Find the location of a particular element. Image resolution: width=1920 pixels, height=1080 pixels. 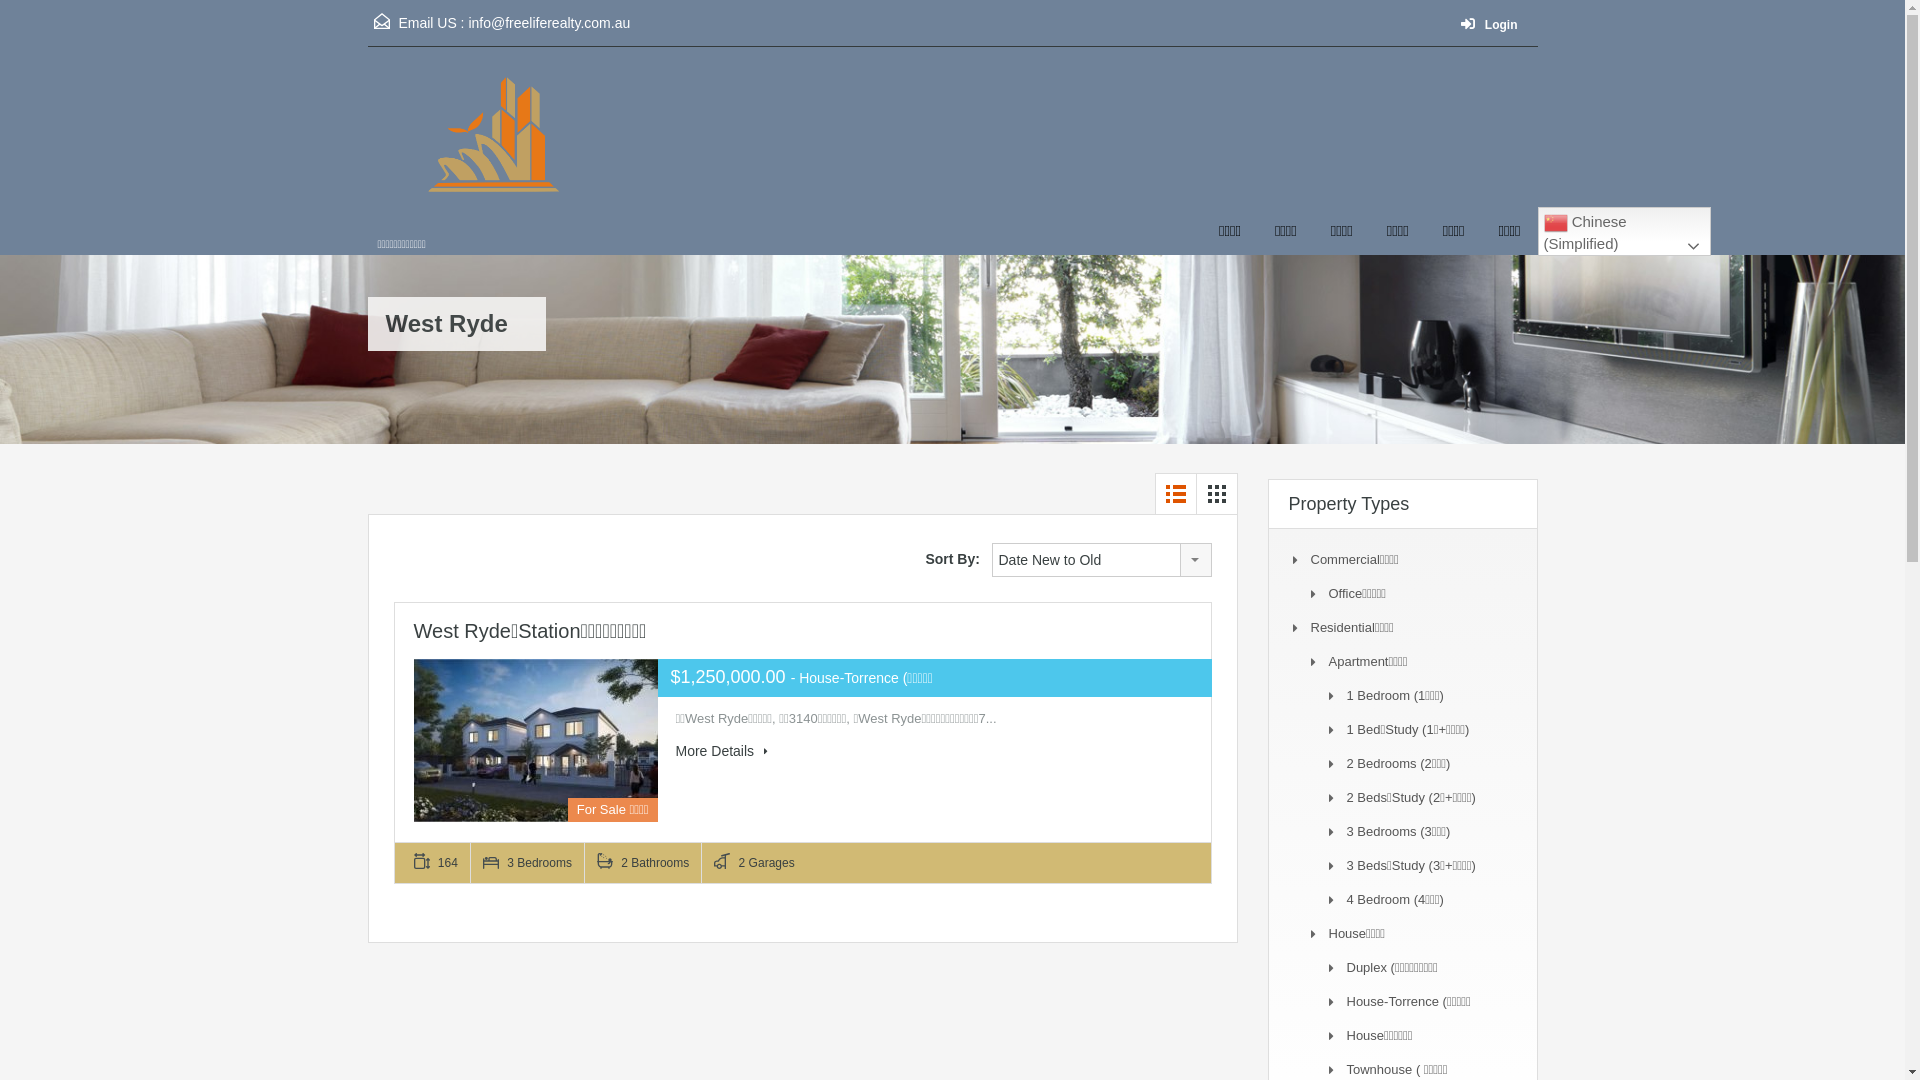

More Details is located at coordinates (722, 751).